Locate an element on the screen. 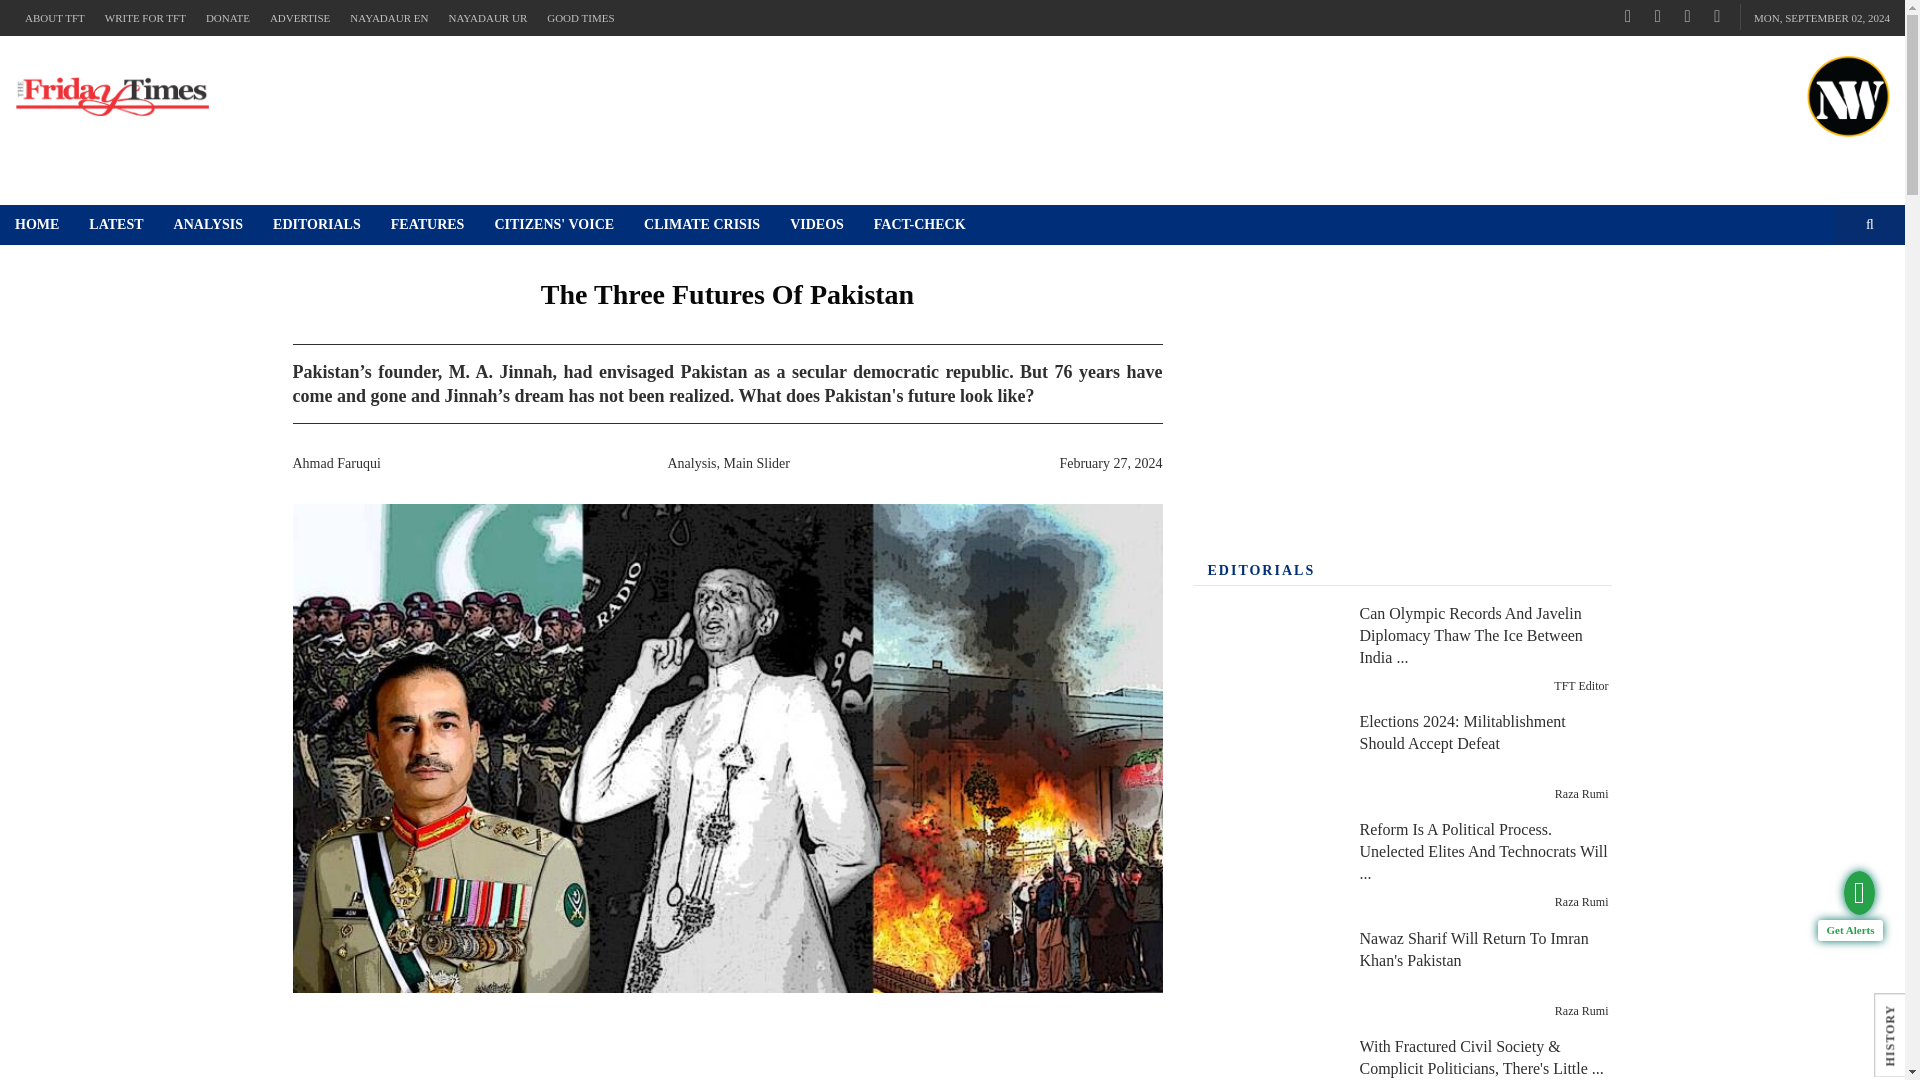 The width and height of the screenshot is (1920, 1080). LATEST is located at coordinates (116, 225).